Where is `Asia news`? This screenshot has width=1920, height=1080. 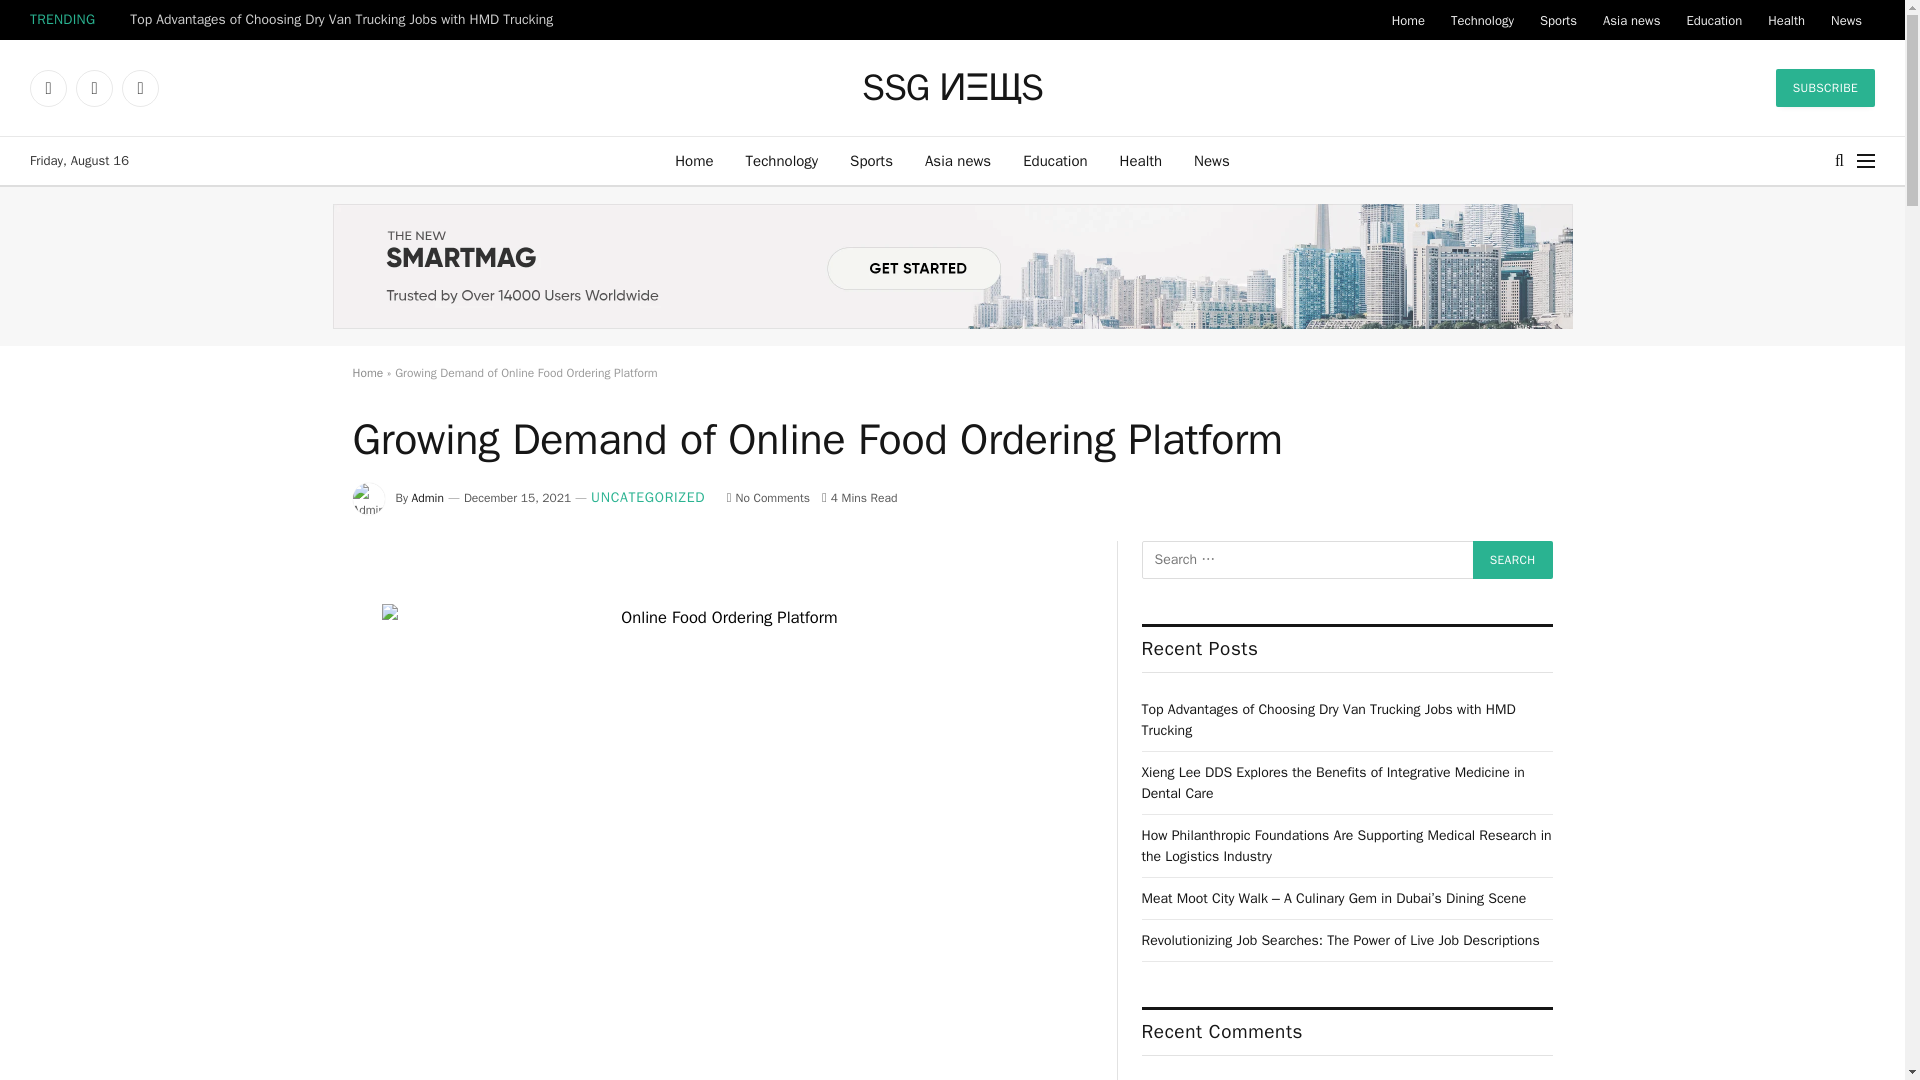
Asia news is located at coordinates (957, 160).